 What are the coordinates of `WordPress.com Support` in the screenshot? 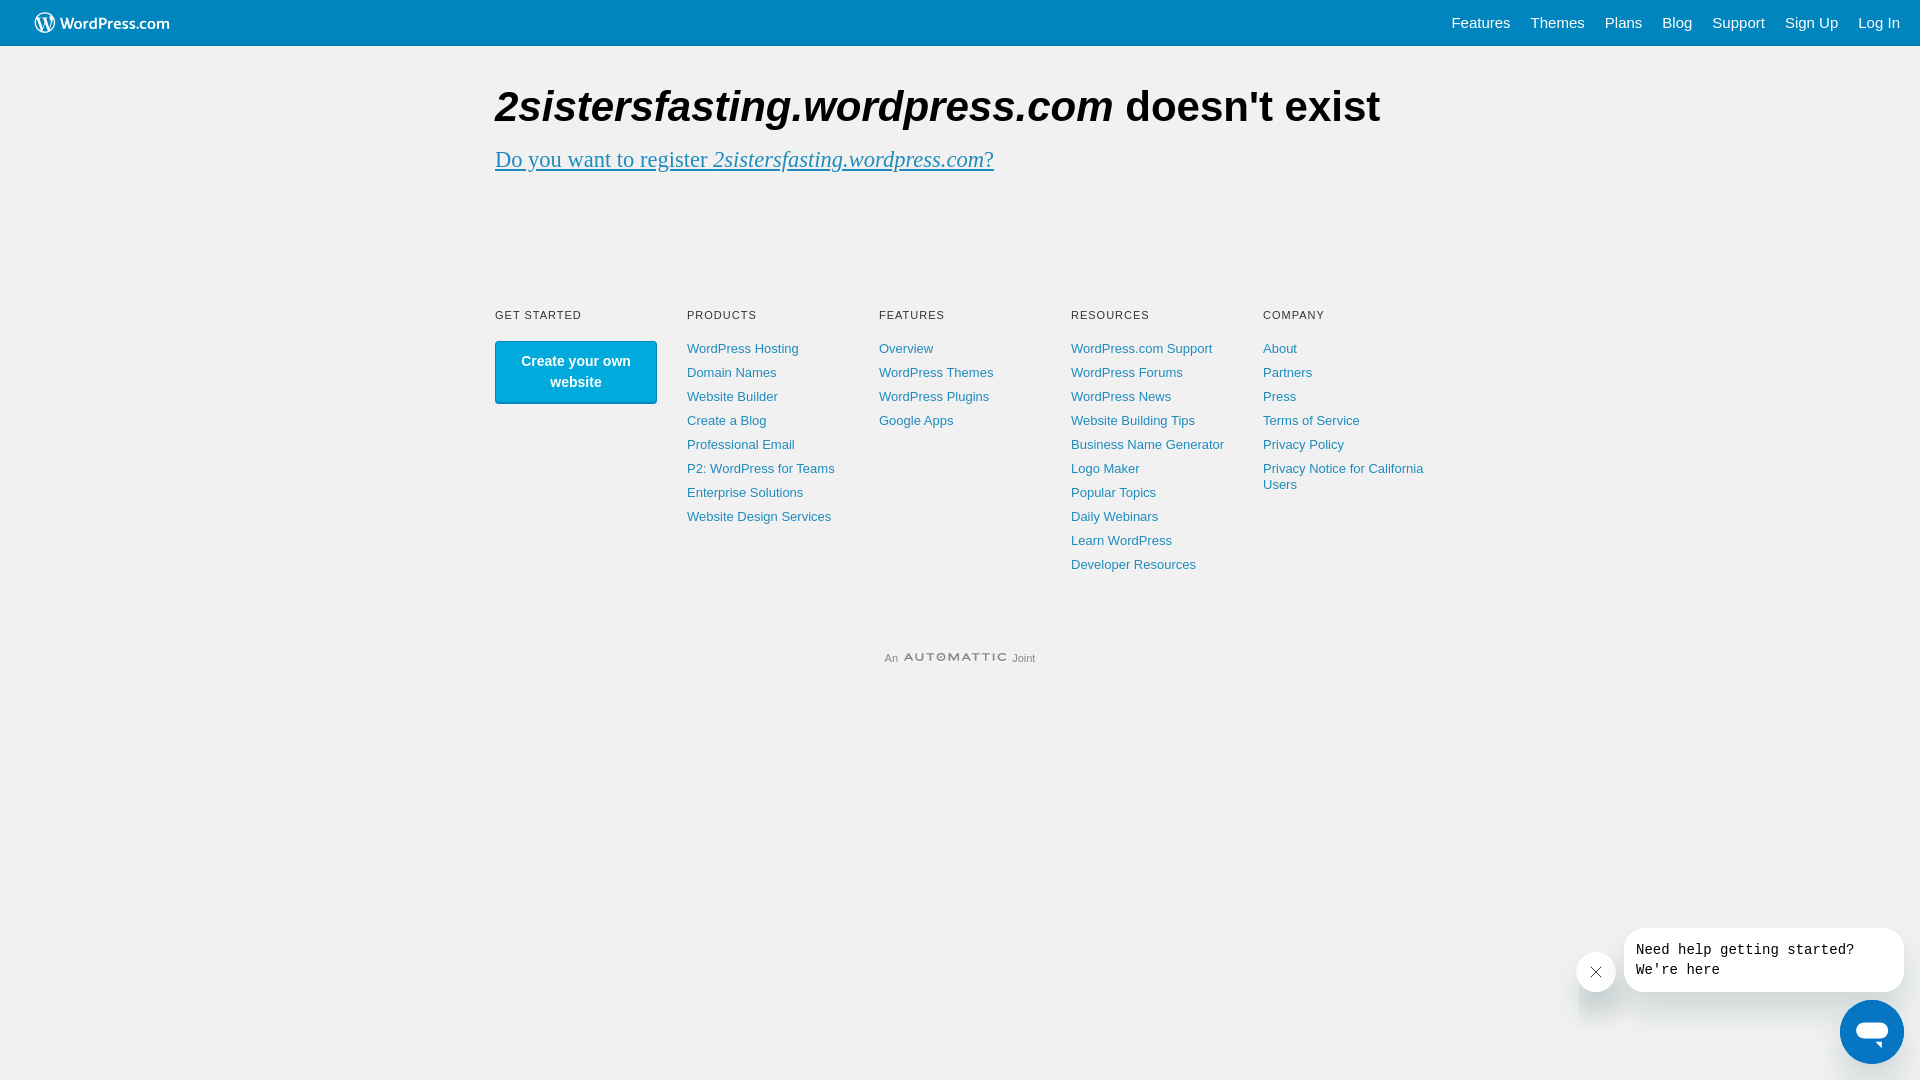 It's located at (1142, 348).